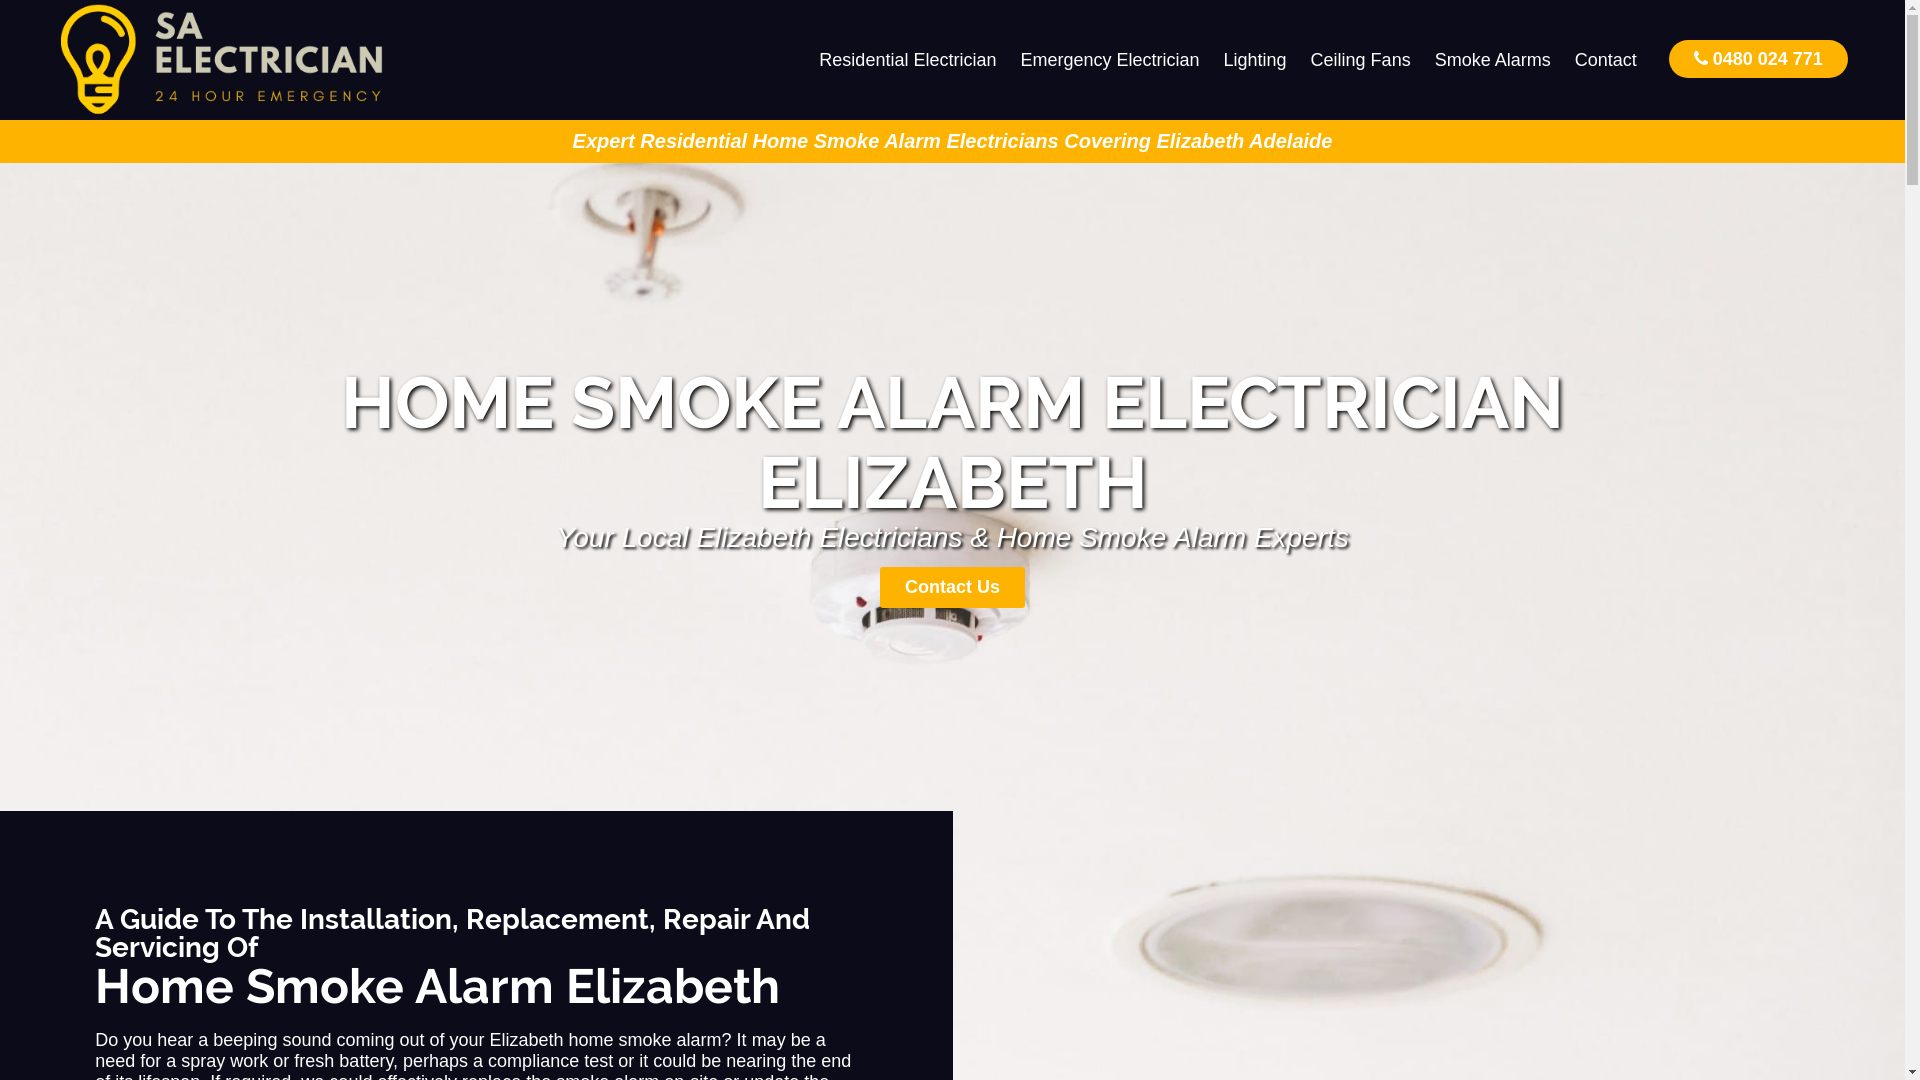 The height and width of the screenshot is (1080, 1920). Describe the element at coordinates (1361, 60) in the screenshot. I see `Ceiling Fans` at that location.